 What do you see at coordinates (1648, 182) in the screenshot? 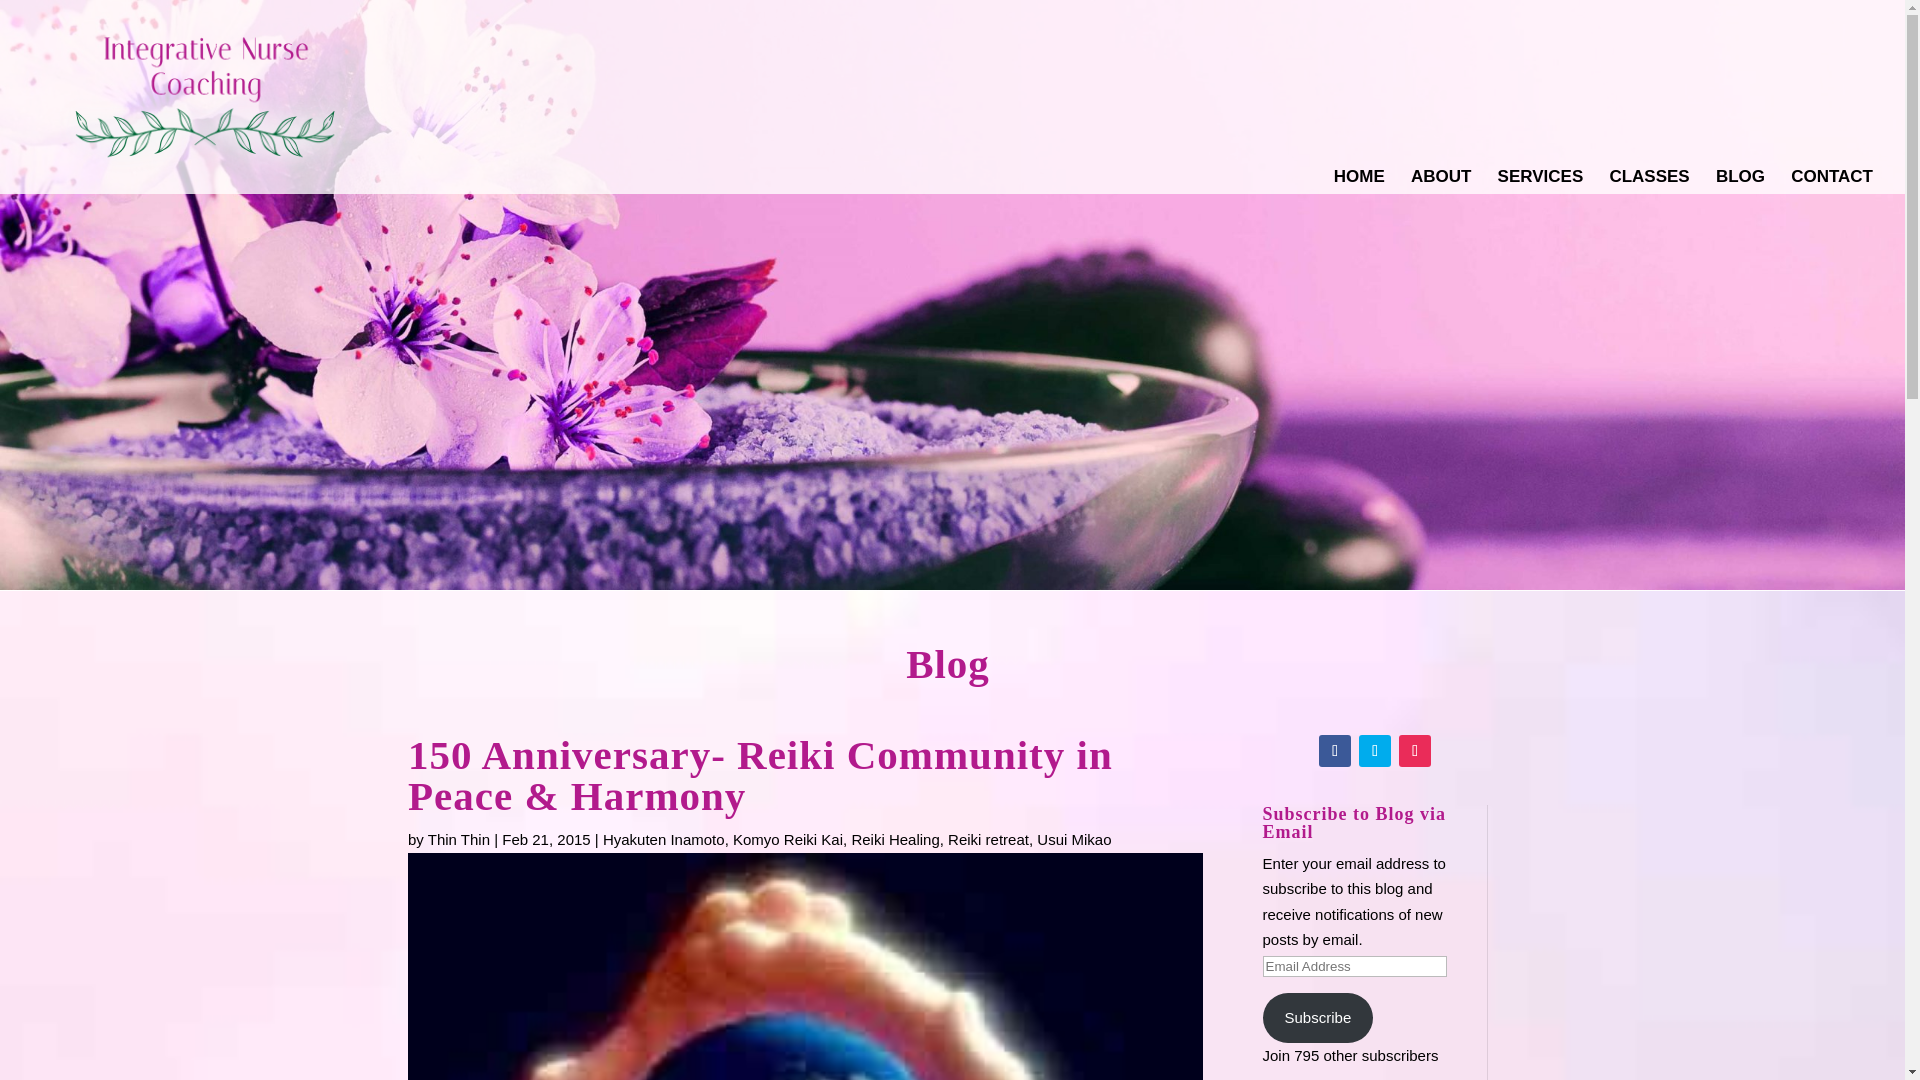
I see `CLASSES` at bounding box center [1648, 182].